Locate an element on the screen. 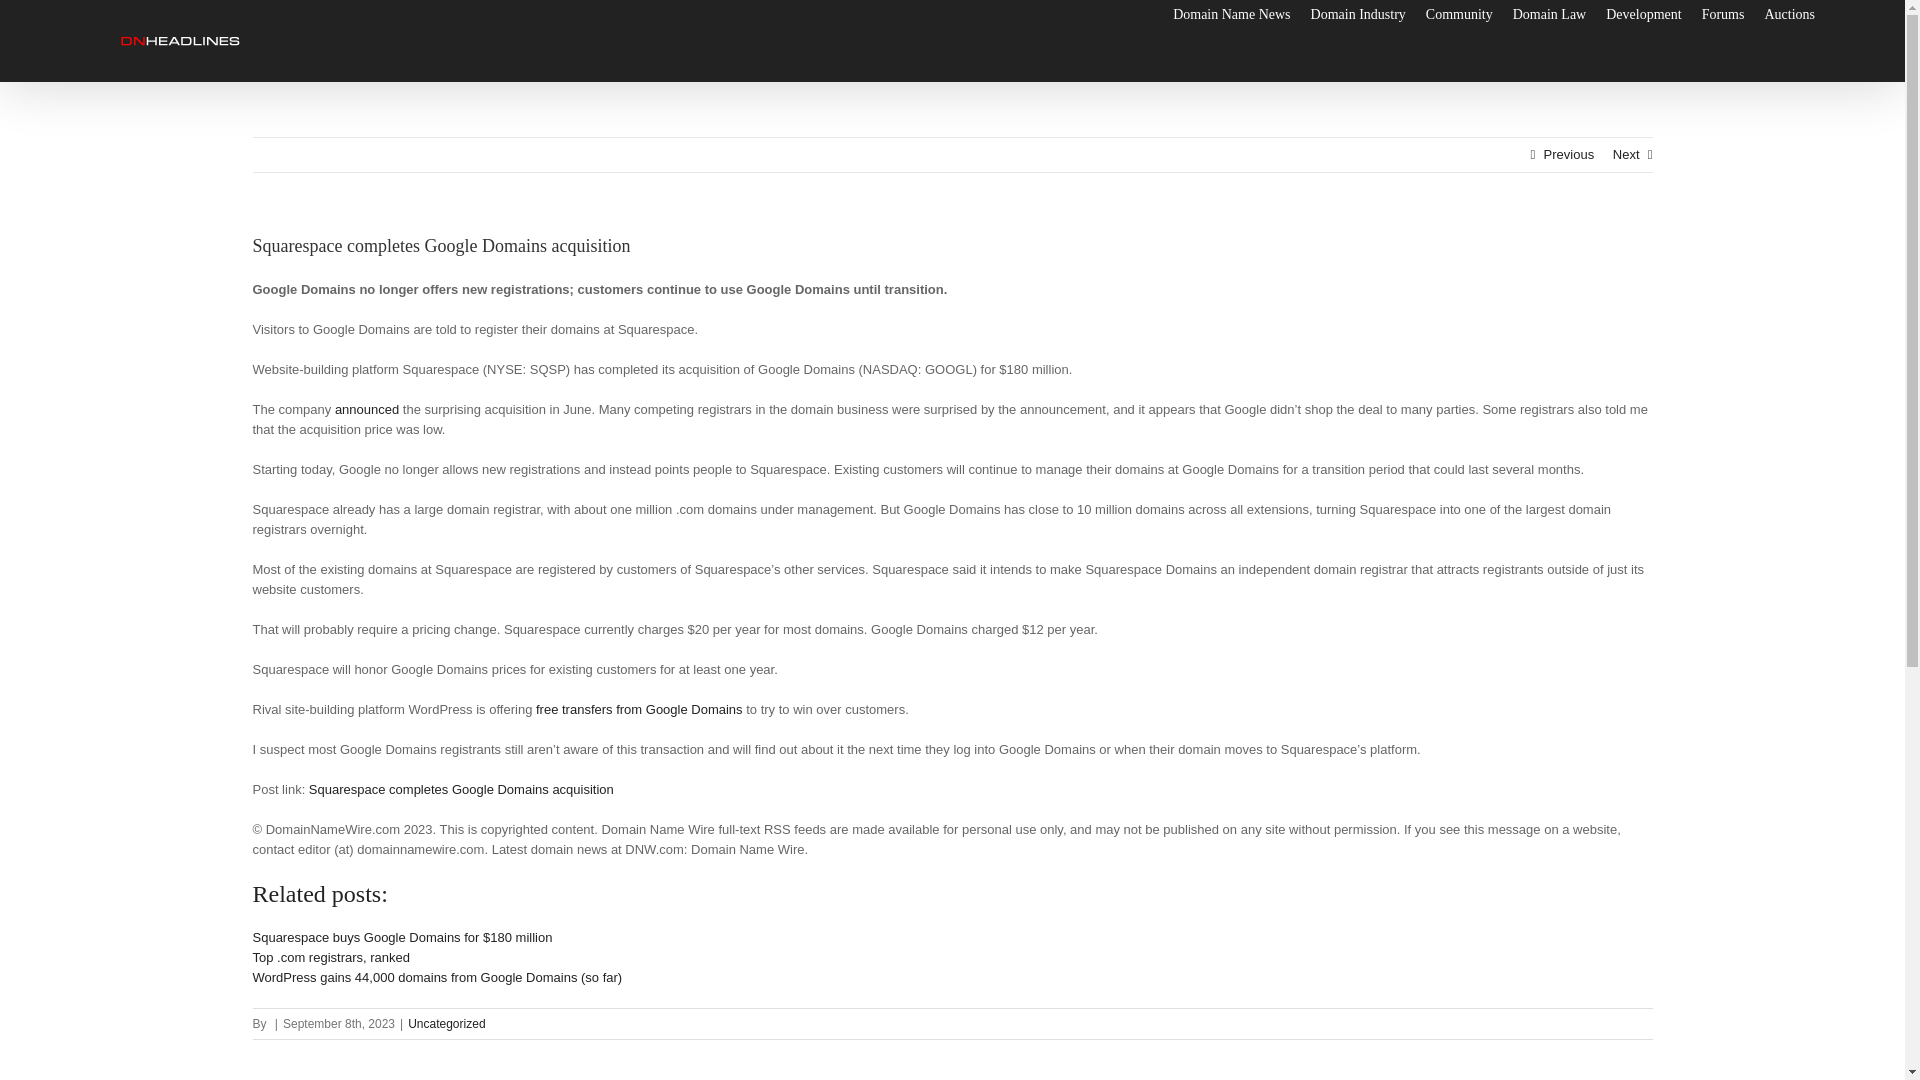 The height and width of the screenshot is (1080, 1920). Uncategorized is located at coordinates (446, 1024).